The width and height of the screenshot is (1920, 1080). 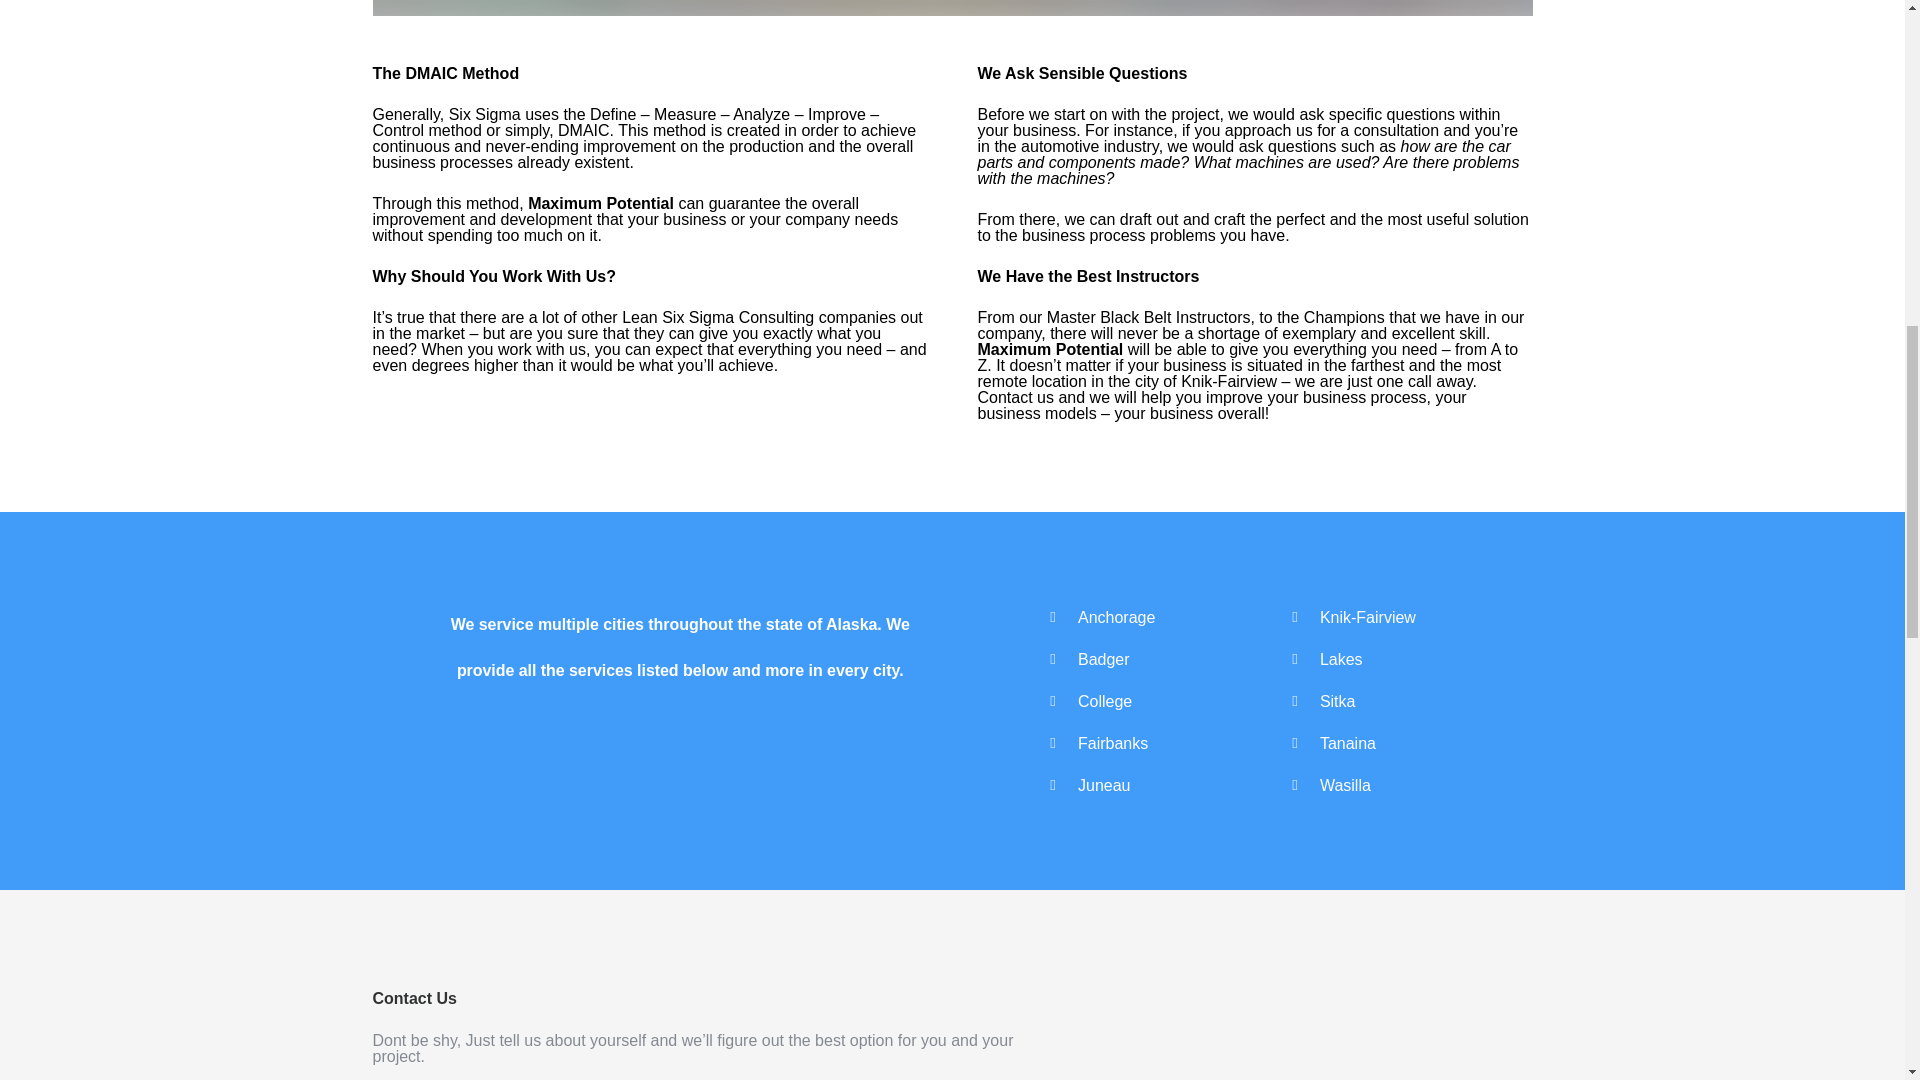 I want to click on Sitka, so click(x=1338, y=700).